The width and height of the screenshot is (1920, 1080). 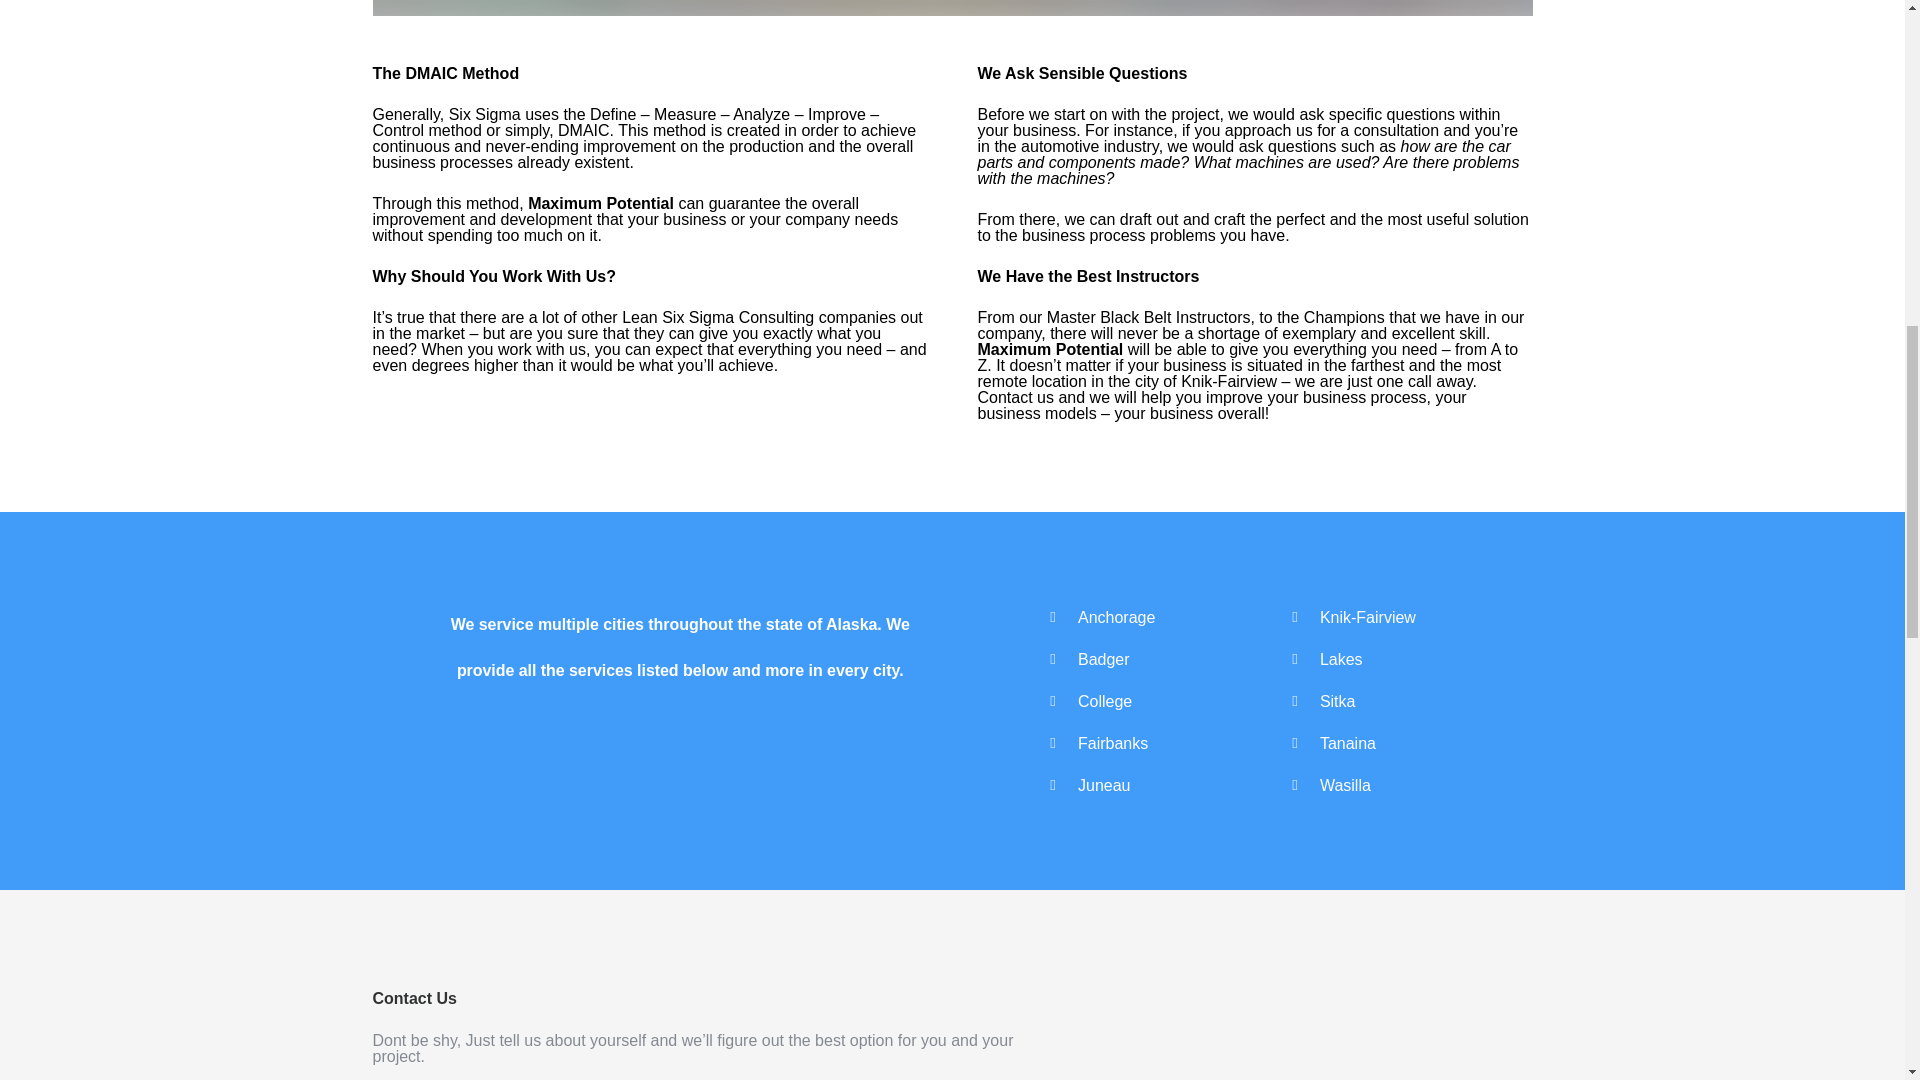 I want to click on Sitka, so click(x=1338, y=700).